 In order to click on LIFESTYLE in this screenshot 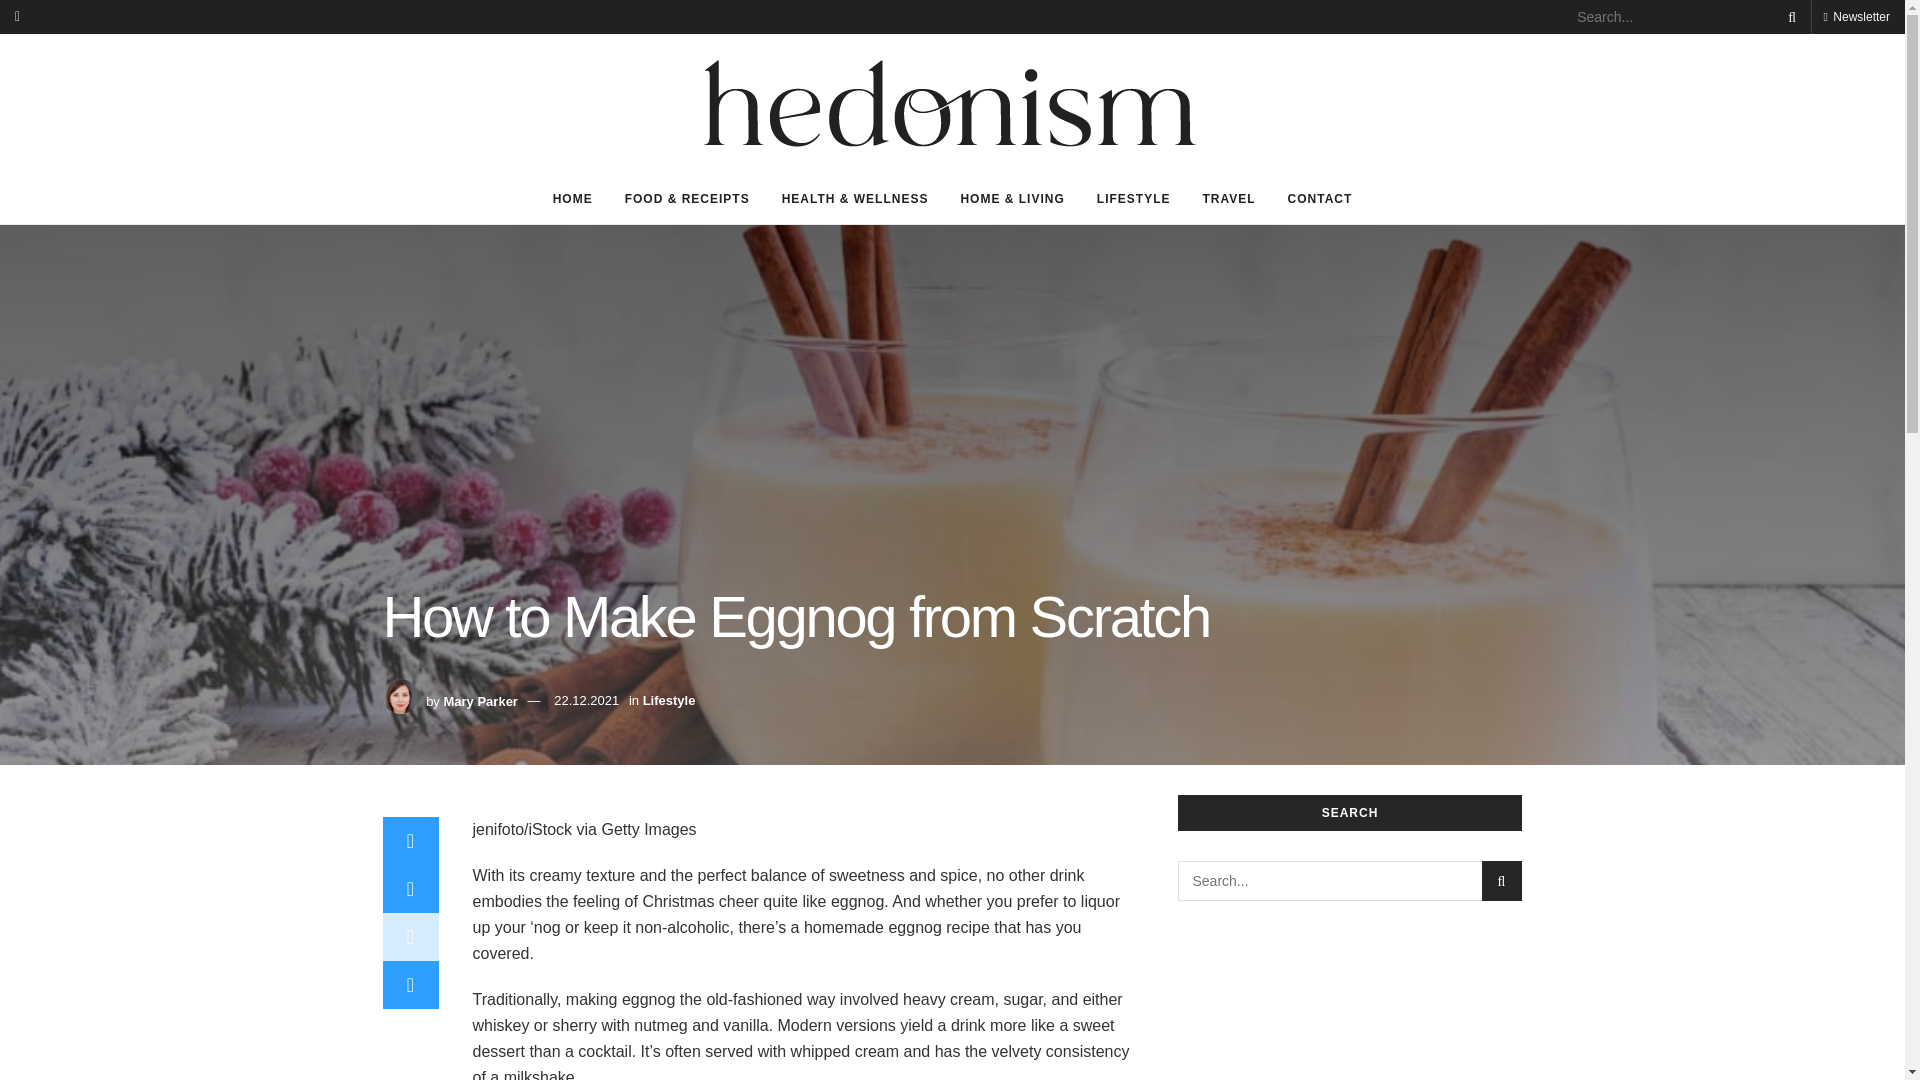, I will do `click(1133, 198)`.